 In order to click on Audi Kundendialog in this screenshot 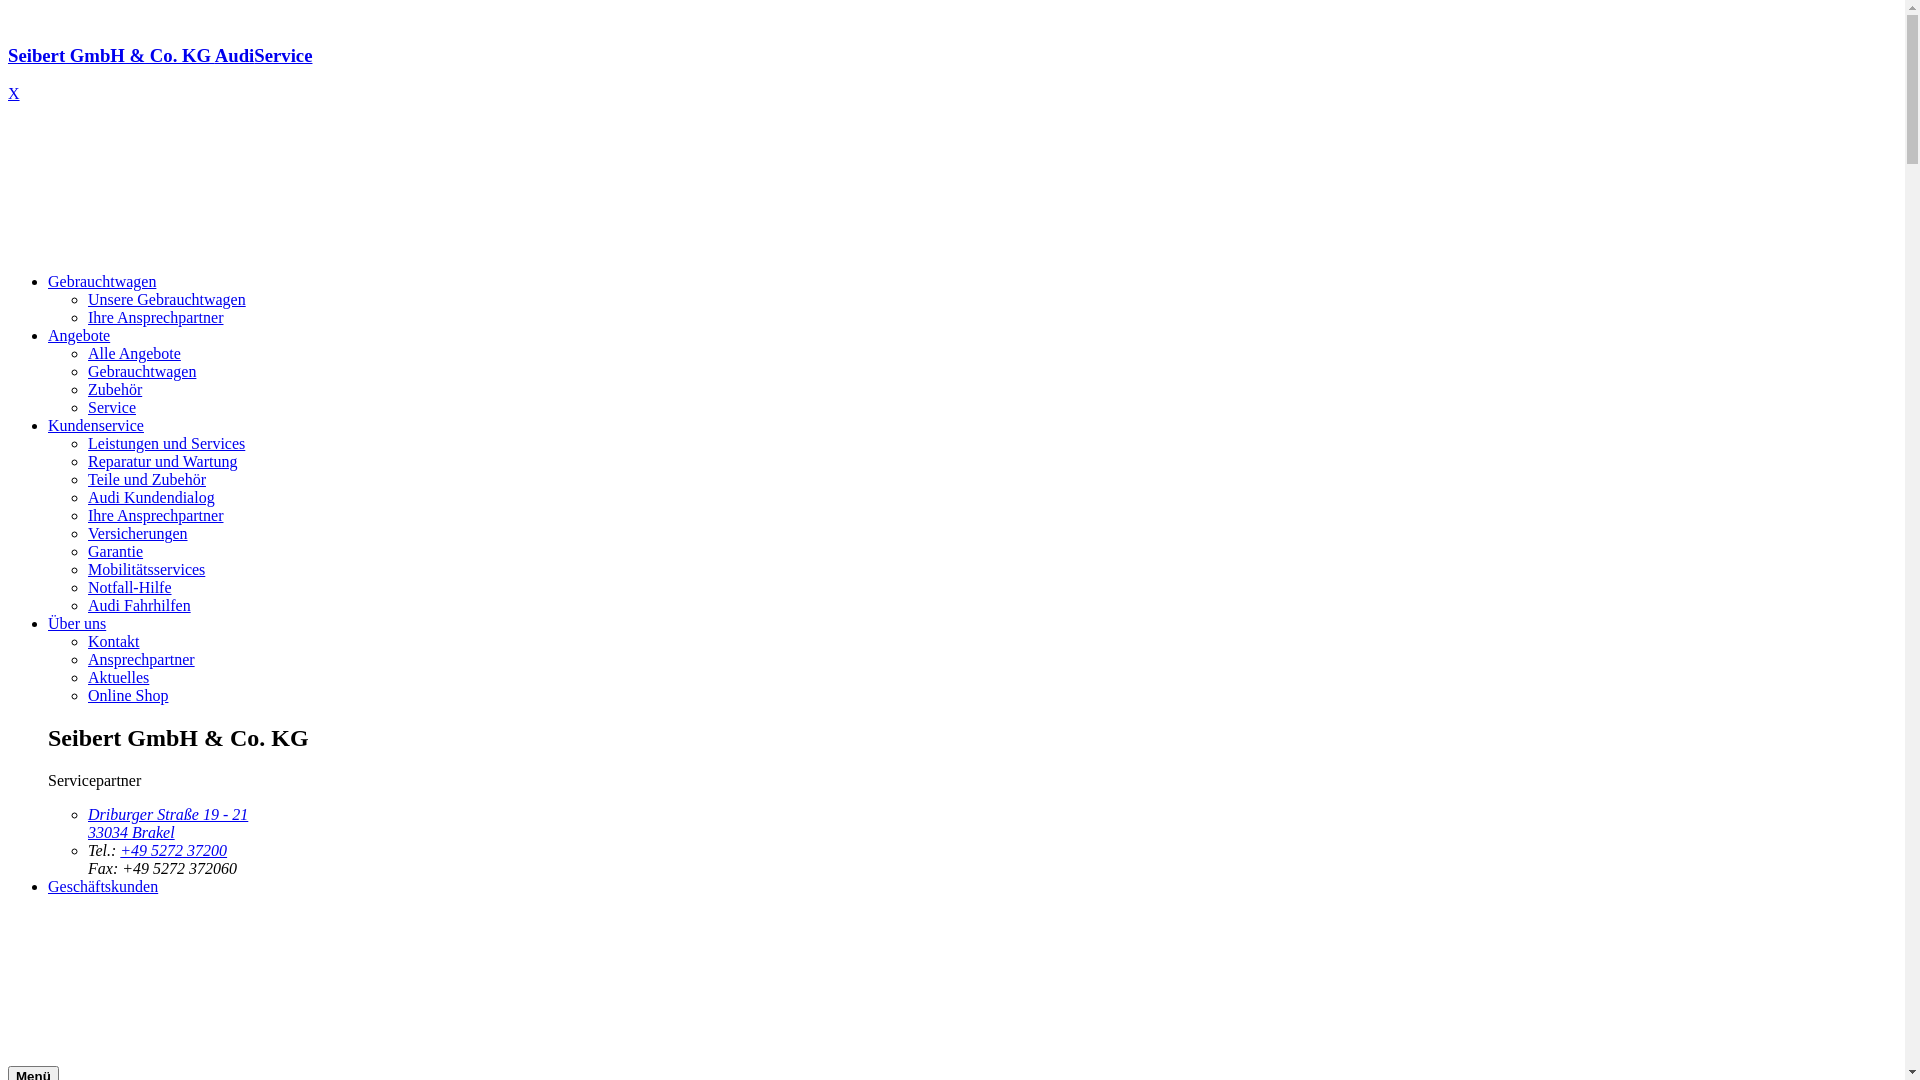, I will do `click(152, 498)`.